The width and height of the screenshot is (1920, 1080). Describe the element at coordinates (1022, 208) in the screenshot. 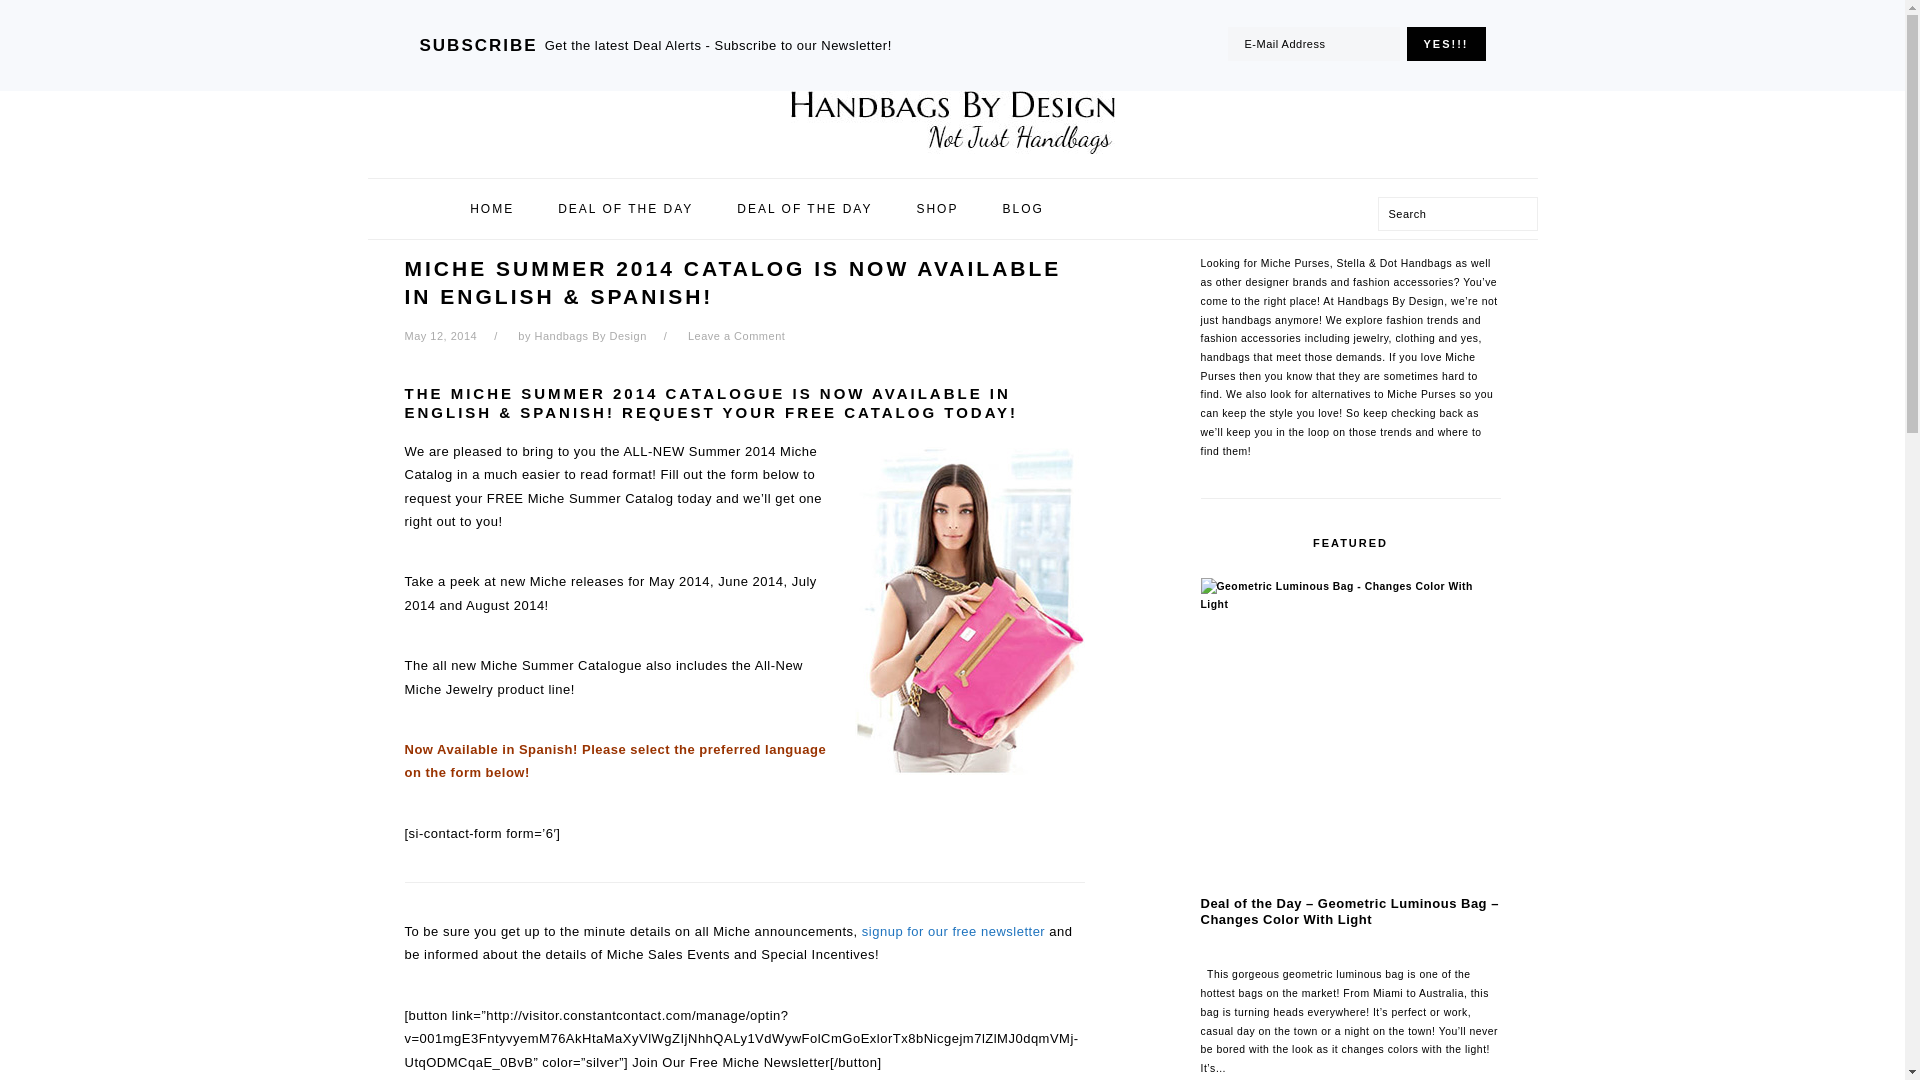

I see `BLOG` at that location.